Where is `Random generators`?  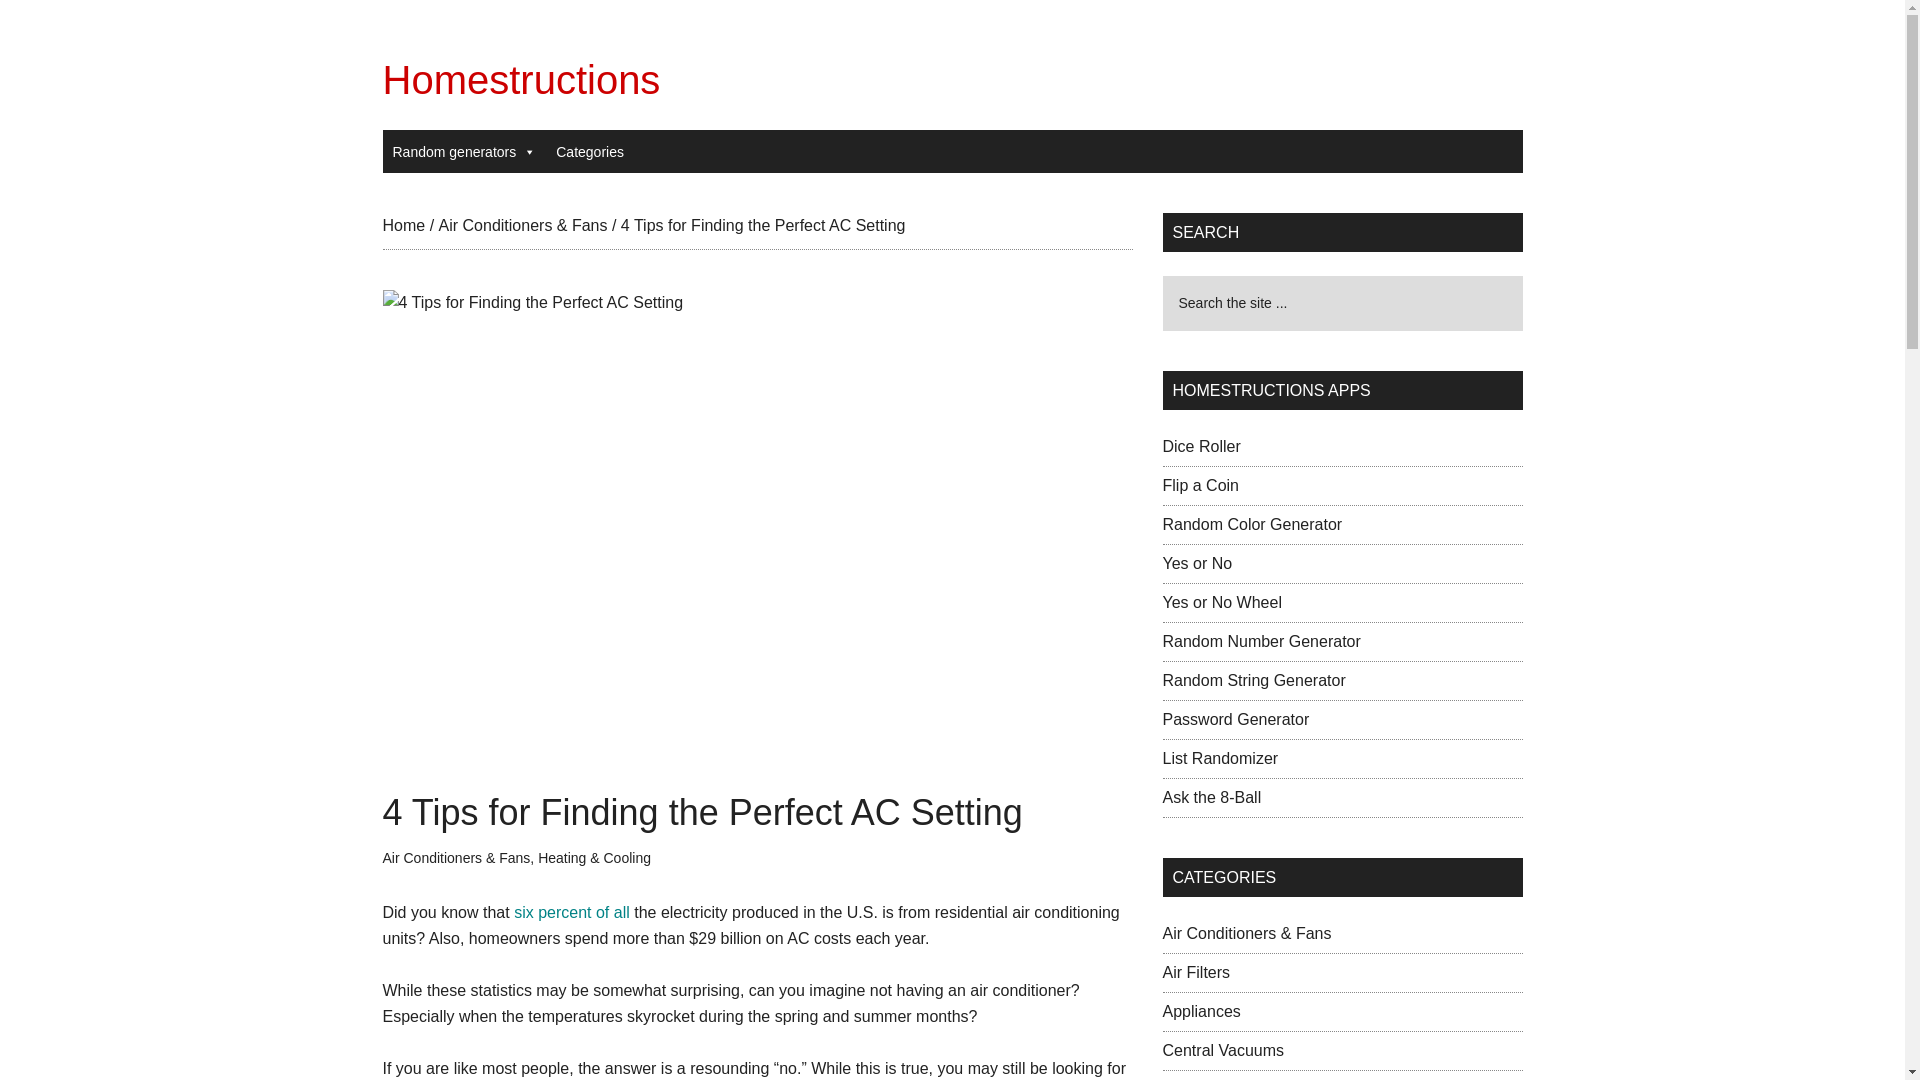
Random generators is located at coordinates (464, 151).